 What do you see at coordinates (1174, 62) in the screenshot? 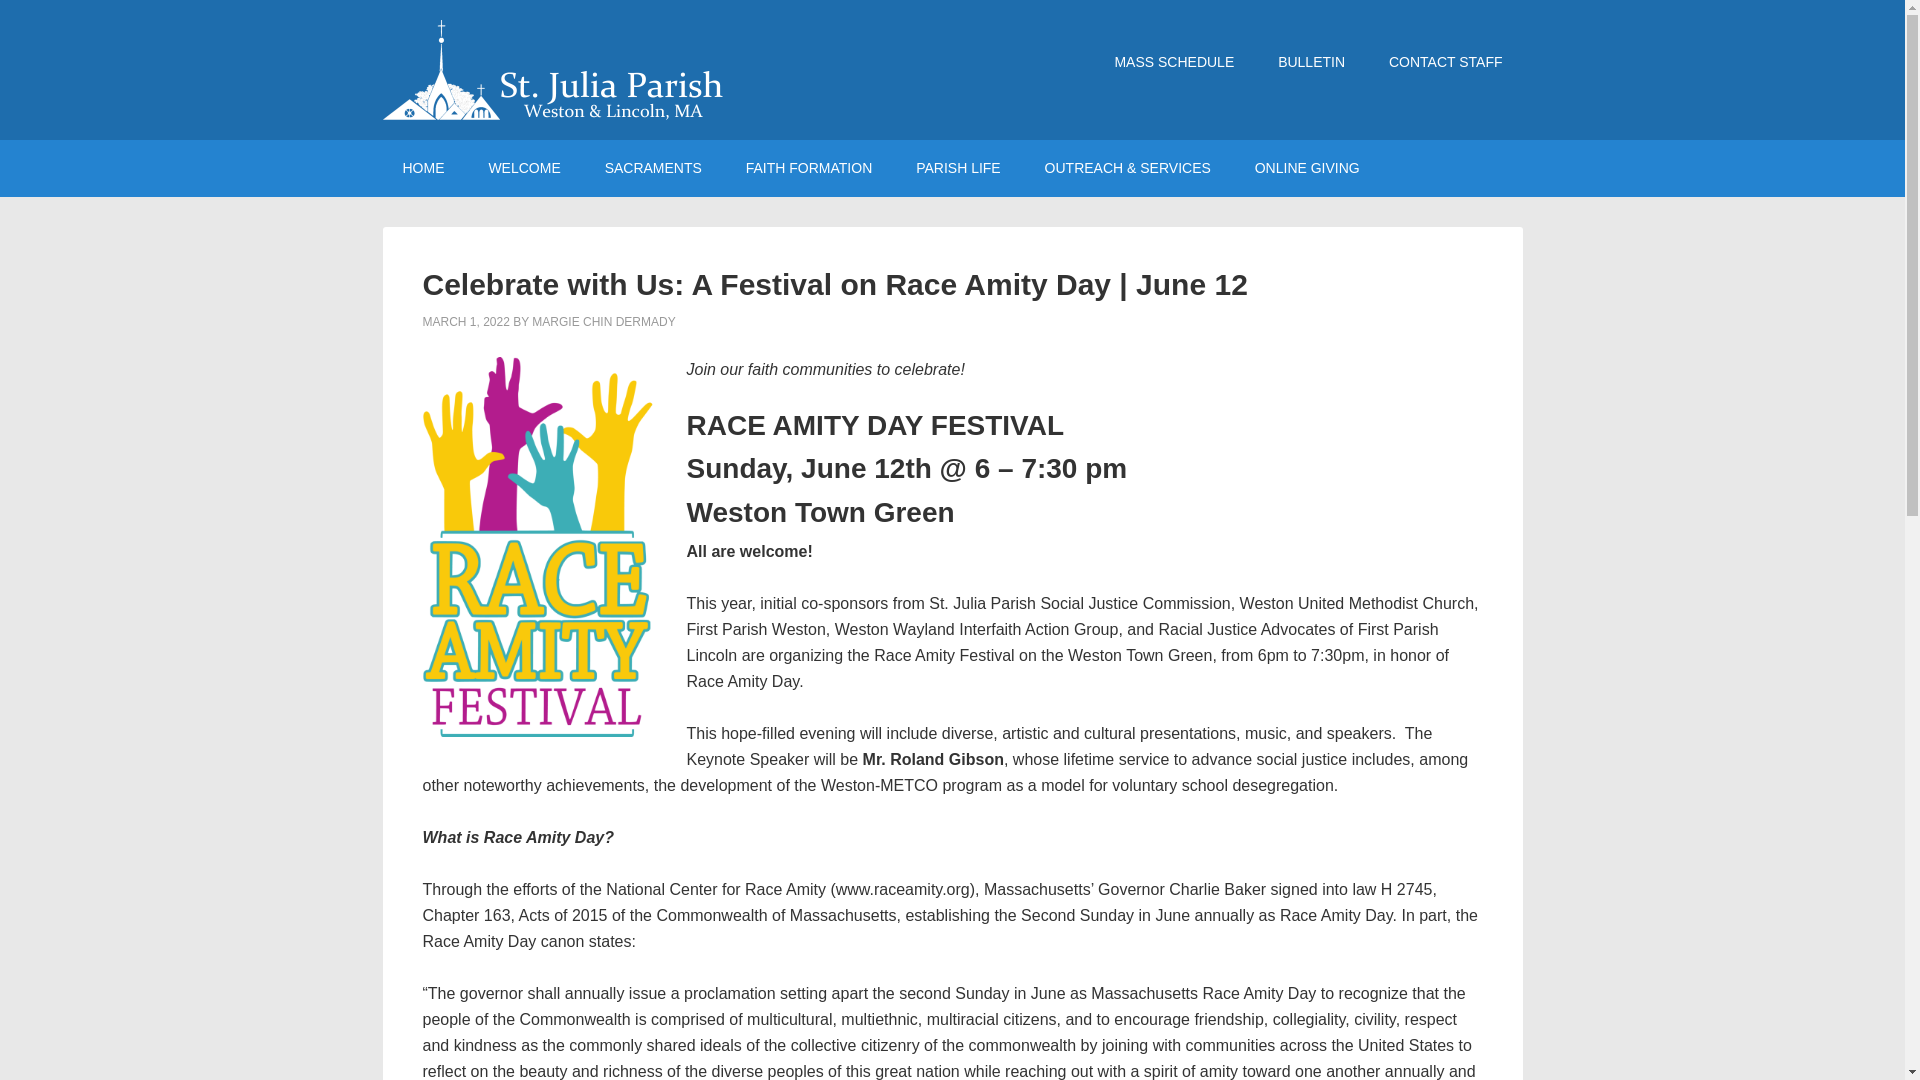
I see `MASS SCHEDULE` at bounding box center [1174, 62].